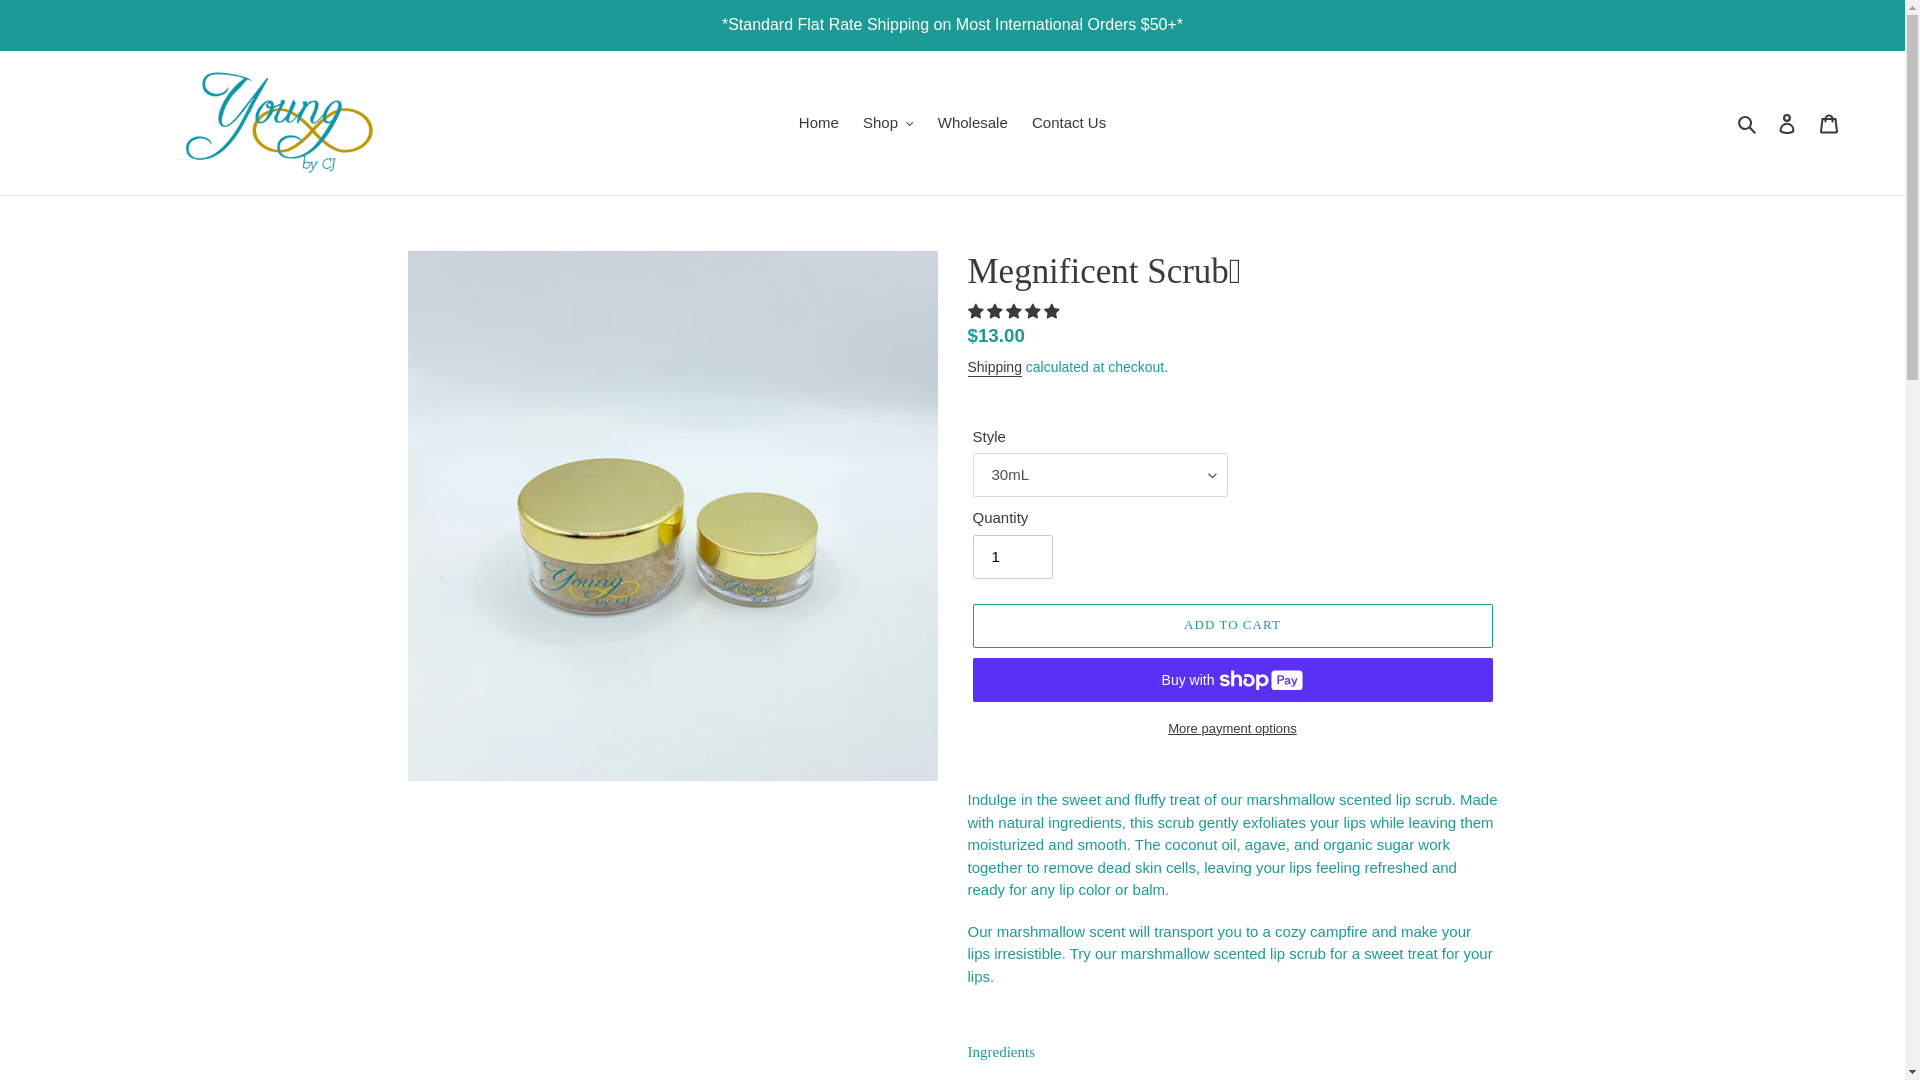  What do you see at coordinates (818, 124) in the screenshot?
I see `Home` at bounding box center [818, 124].